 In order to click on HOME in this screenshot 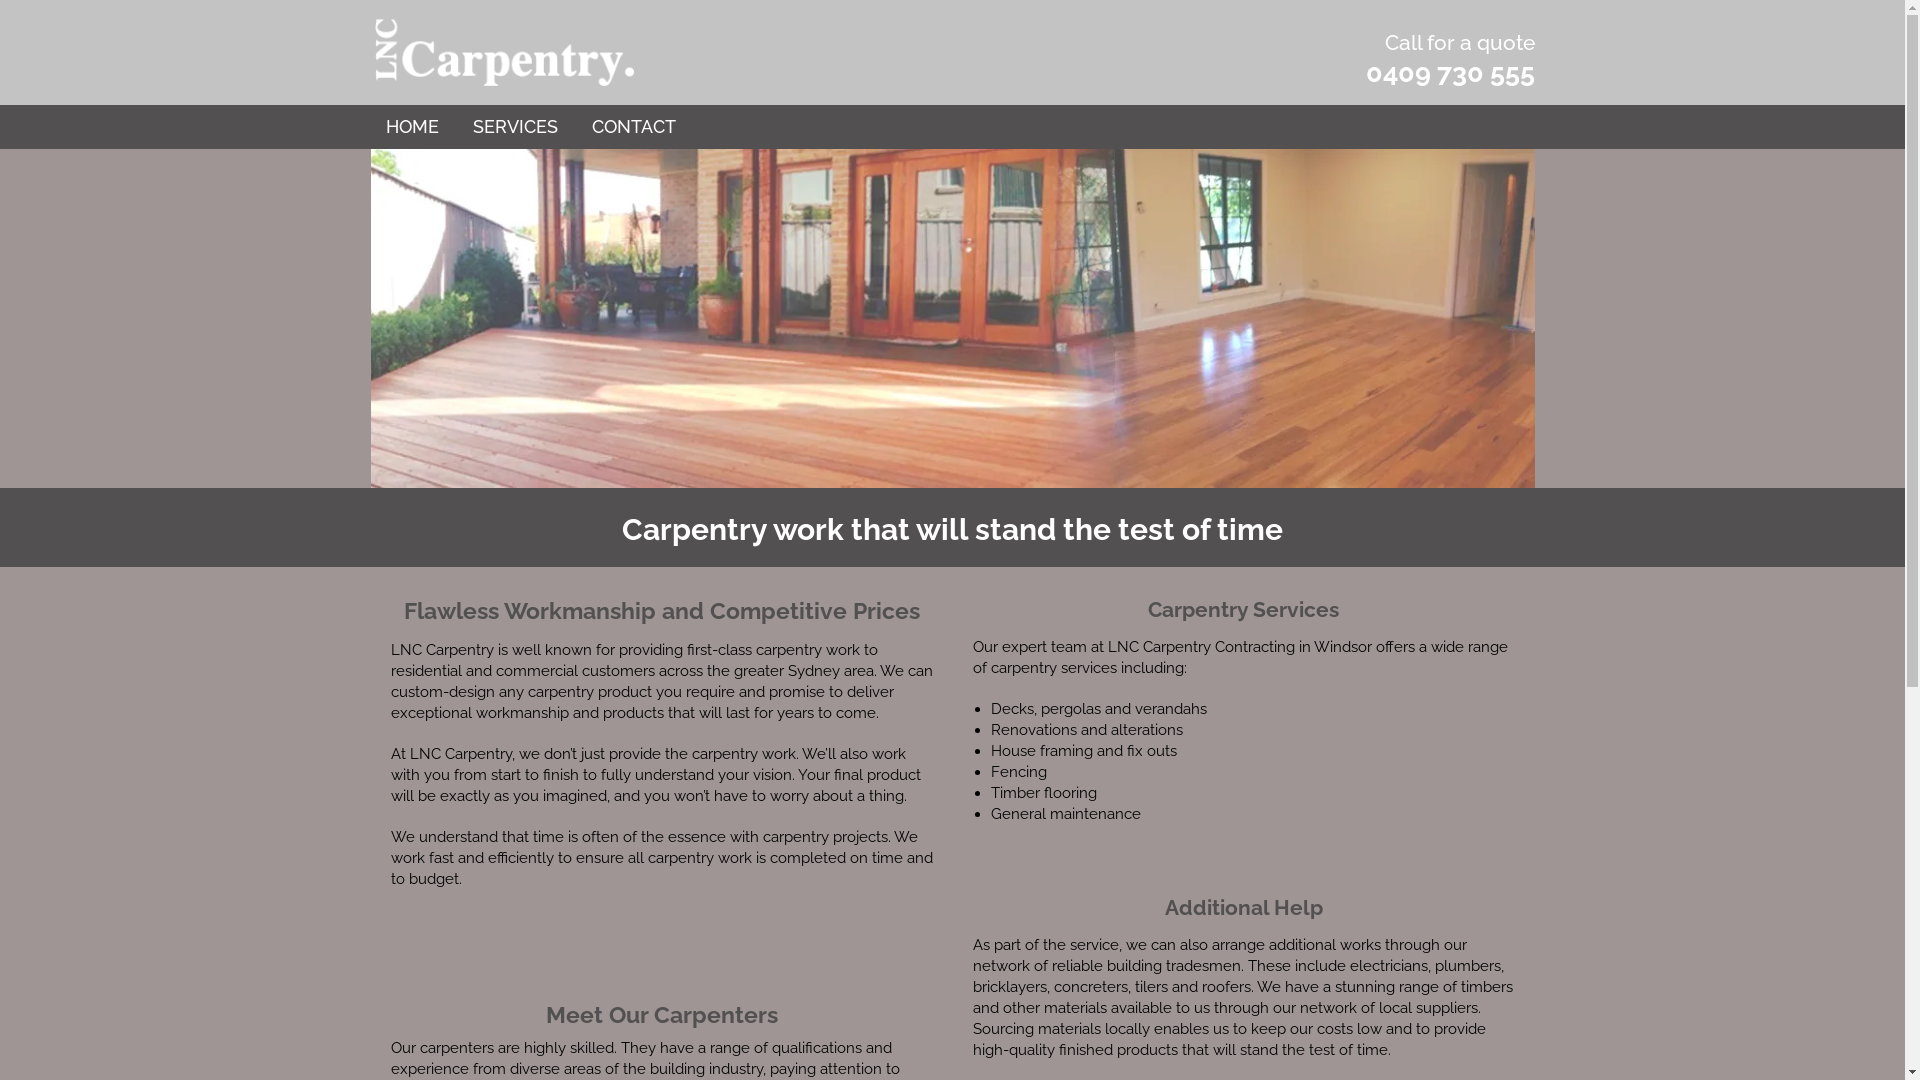, I will do `click(412, 127)`.